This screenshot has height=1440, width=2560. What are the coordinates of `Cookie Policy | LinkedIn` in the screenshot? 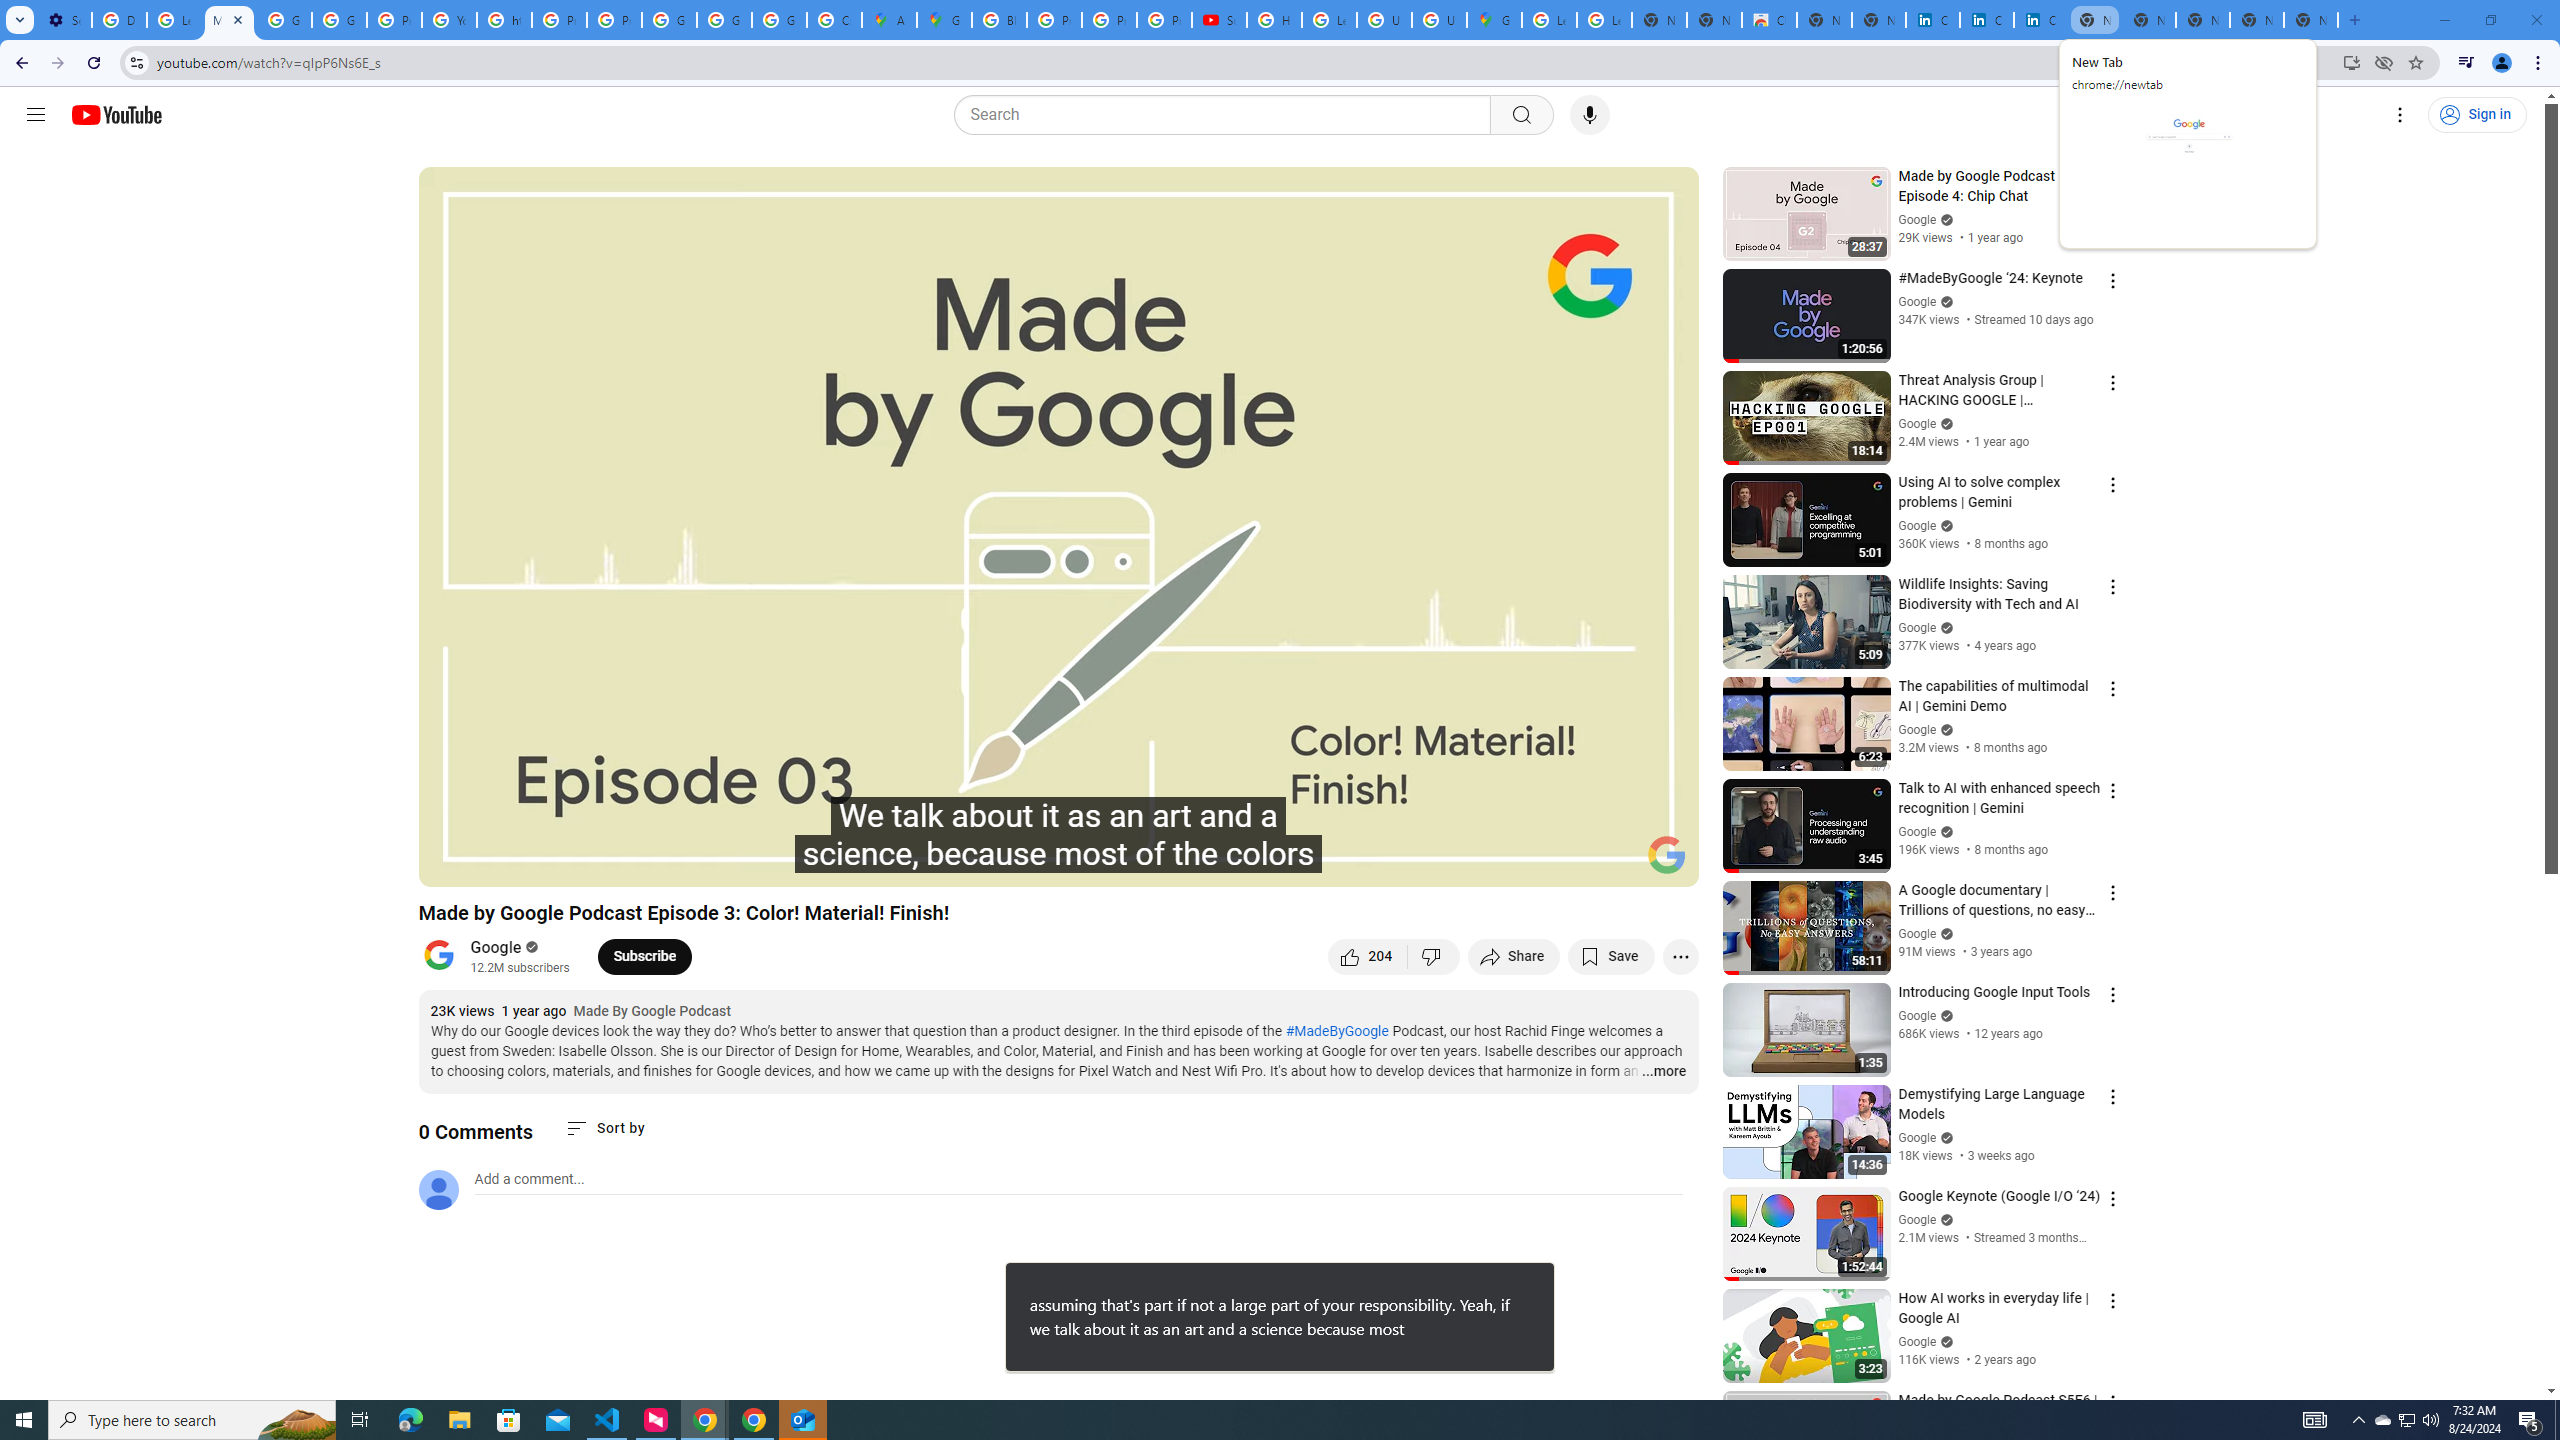 It's located at (1986, 20).